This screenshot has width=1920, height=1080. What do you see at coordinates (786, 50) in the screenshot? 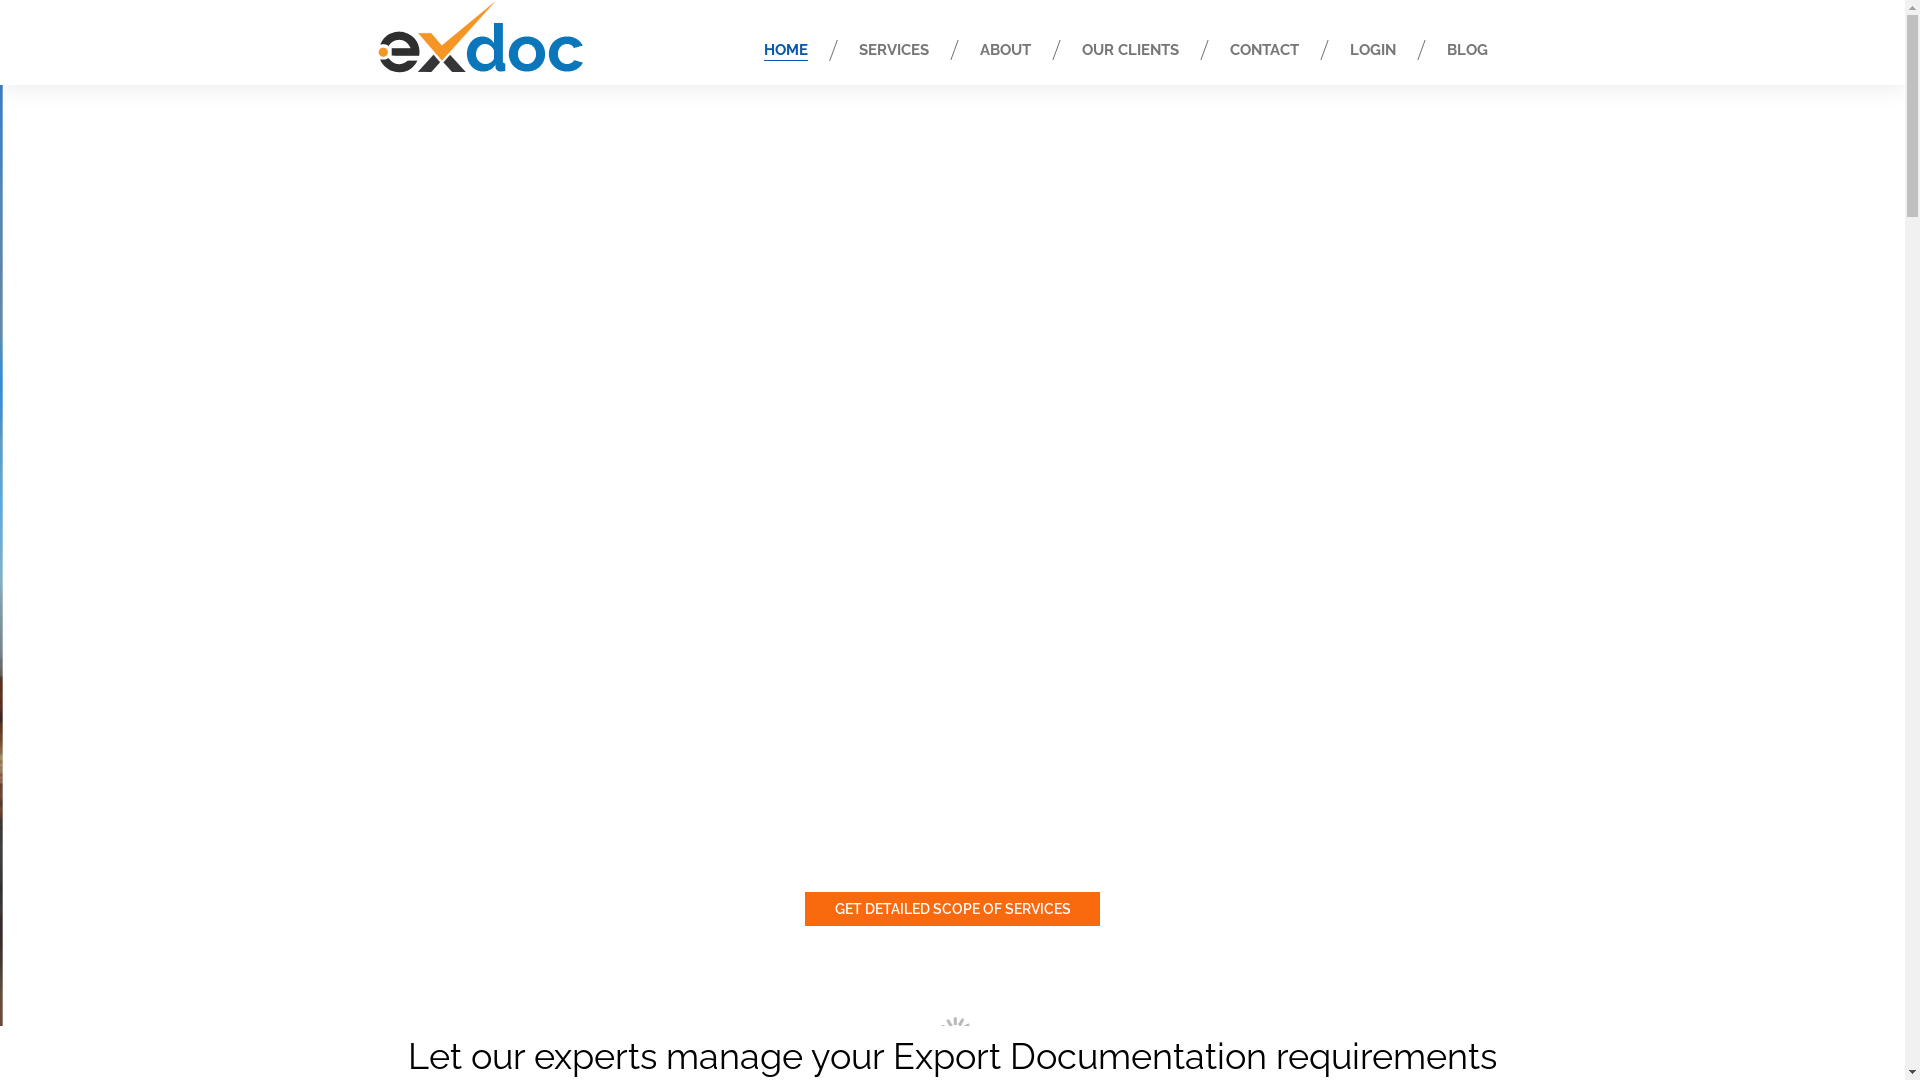
I see `HOME` at bounding box center [786, 50].